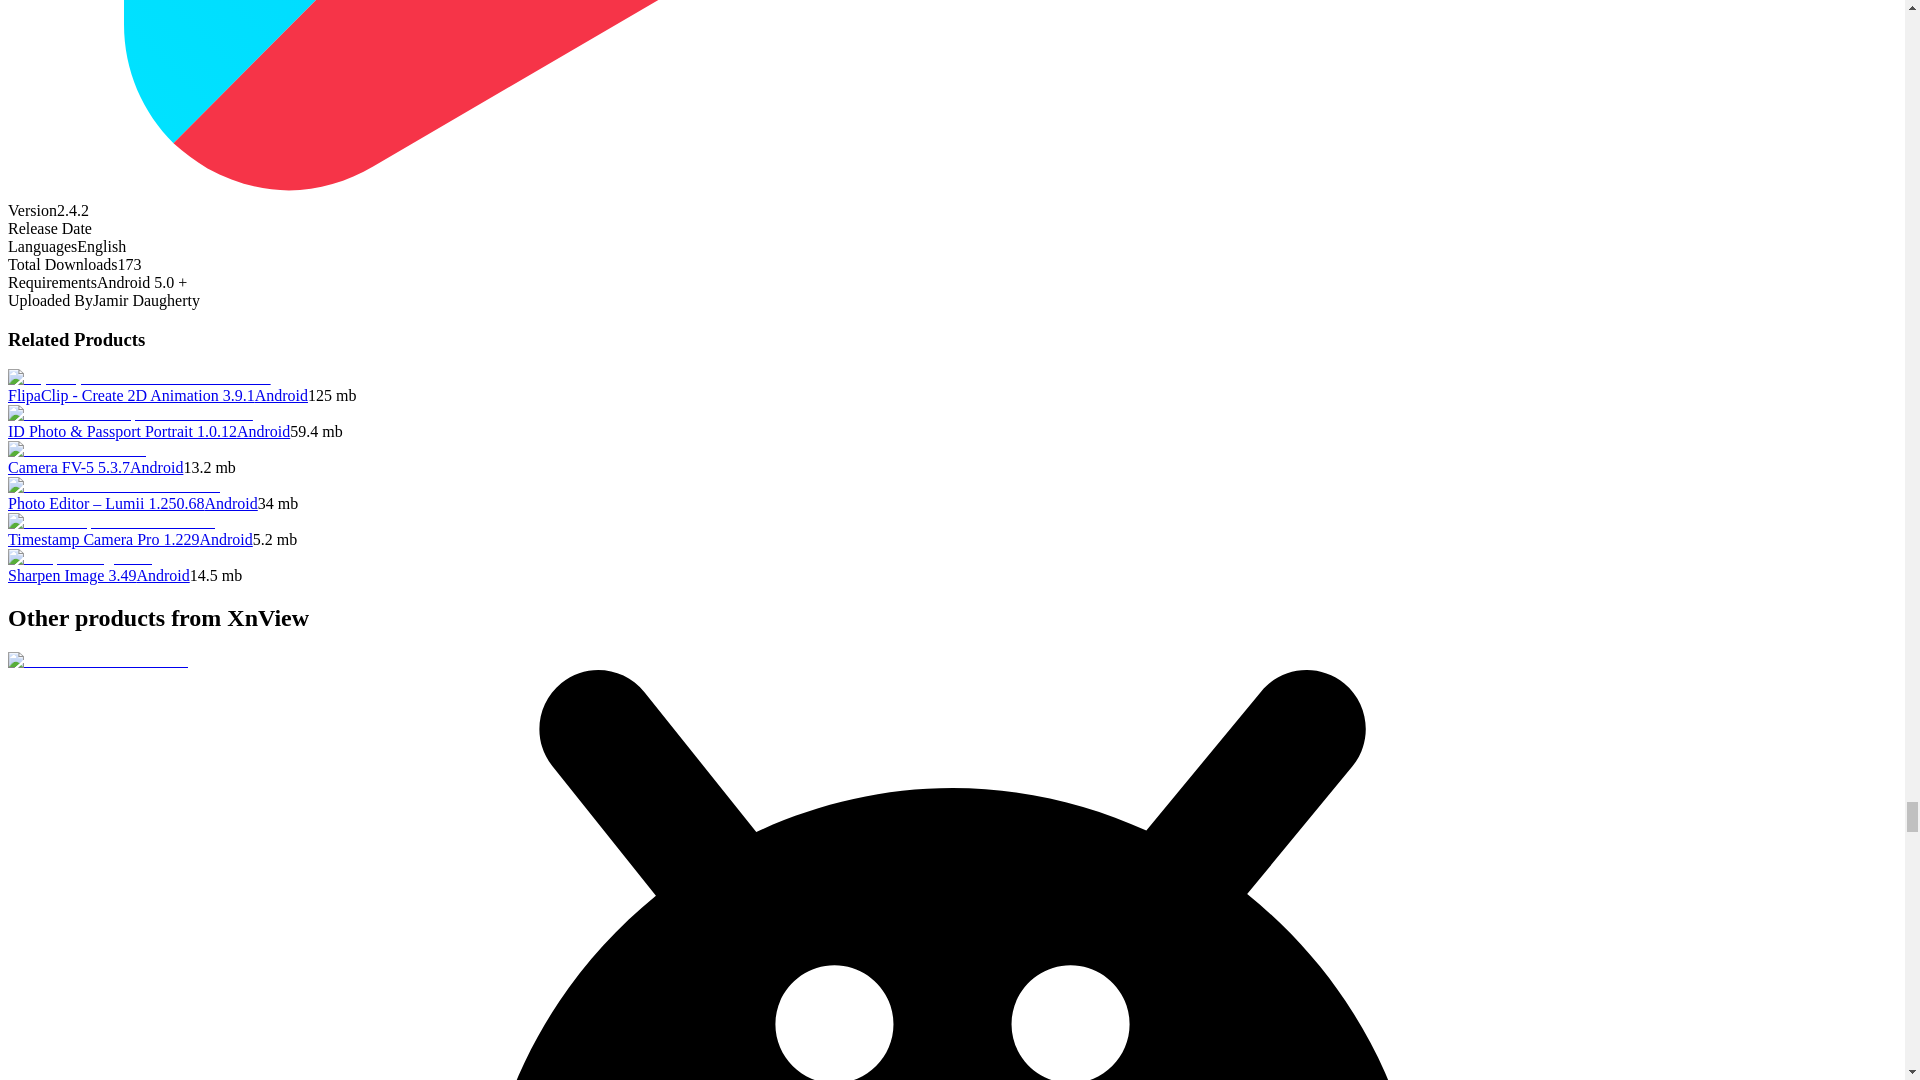  I want to click on Android, so click(162, 576).